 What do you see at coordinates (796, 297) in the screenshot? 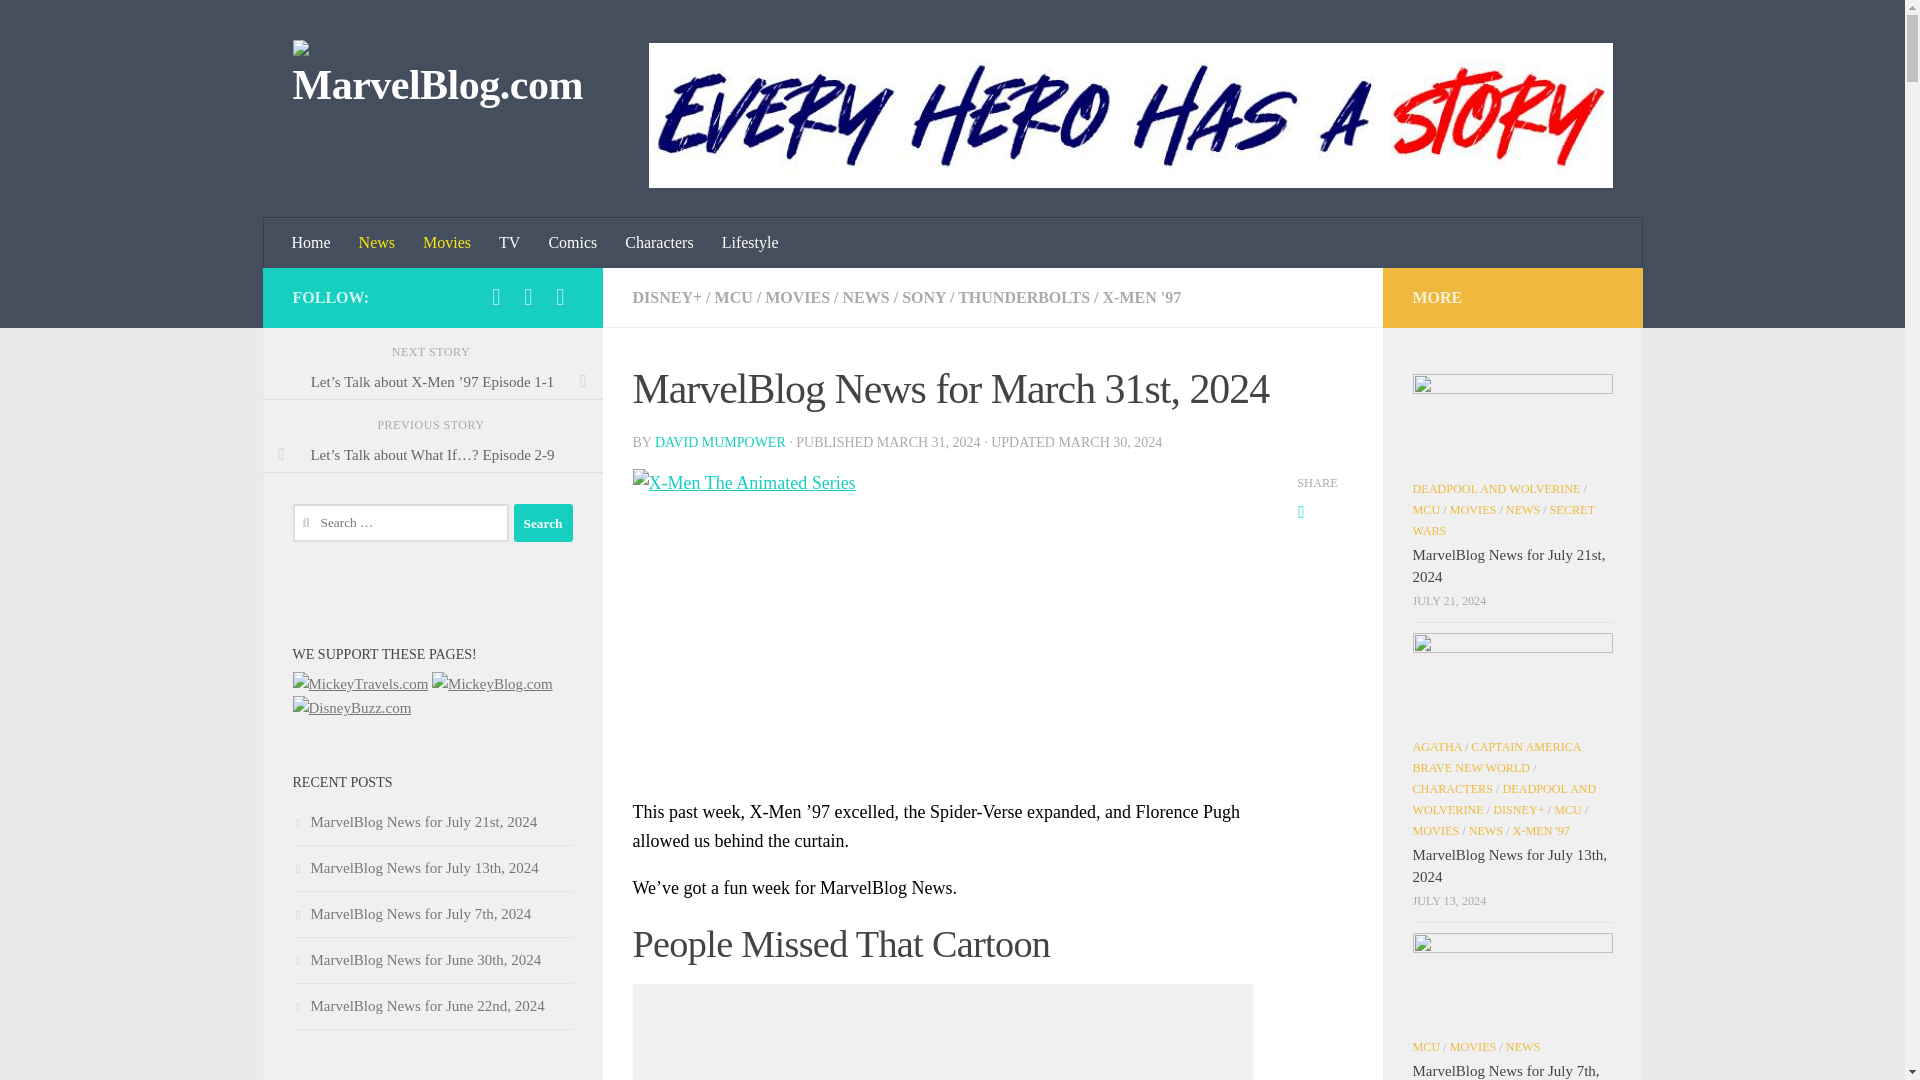
I see `MOVIES` at bounding box center [796, 297].